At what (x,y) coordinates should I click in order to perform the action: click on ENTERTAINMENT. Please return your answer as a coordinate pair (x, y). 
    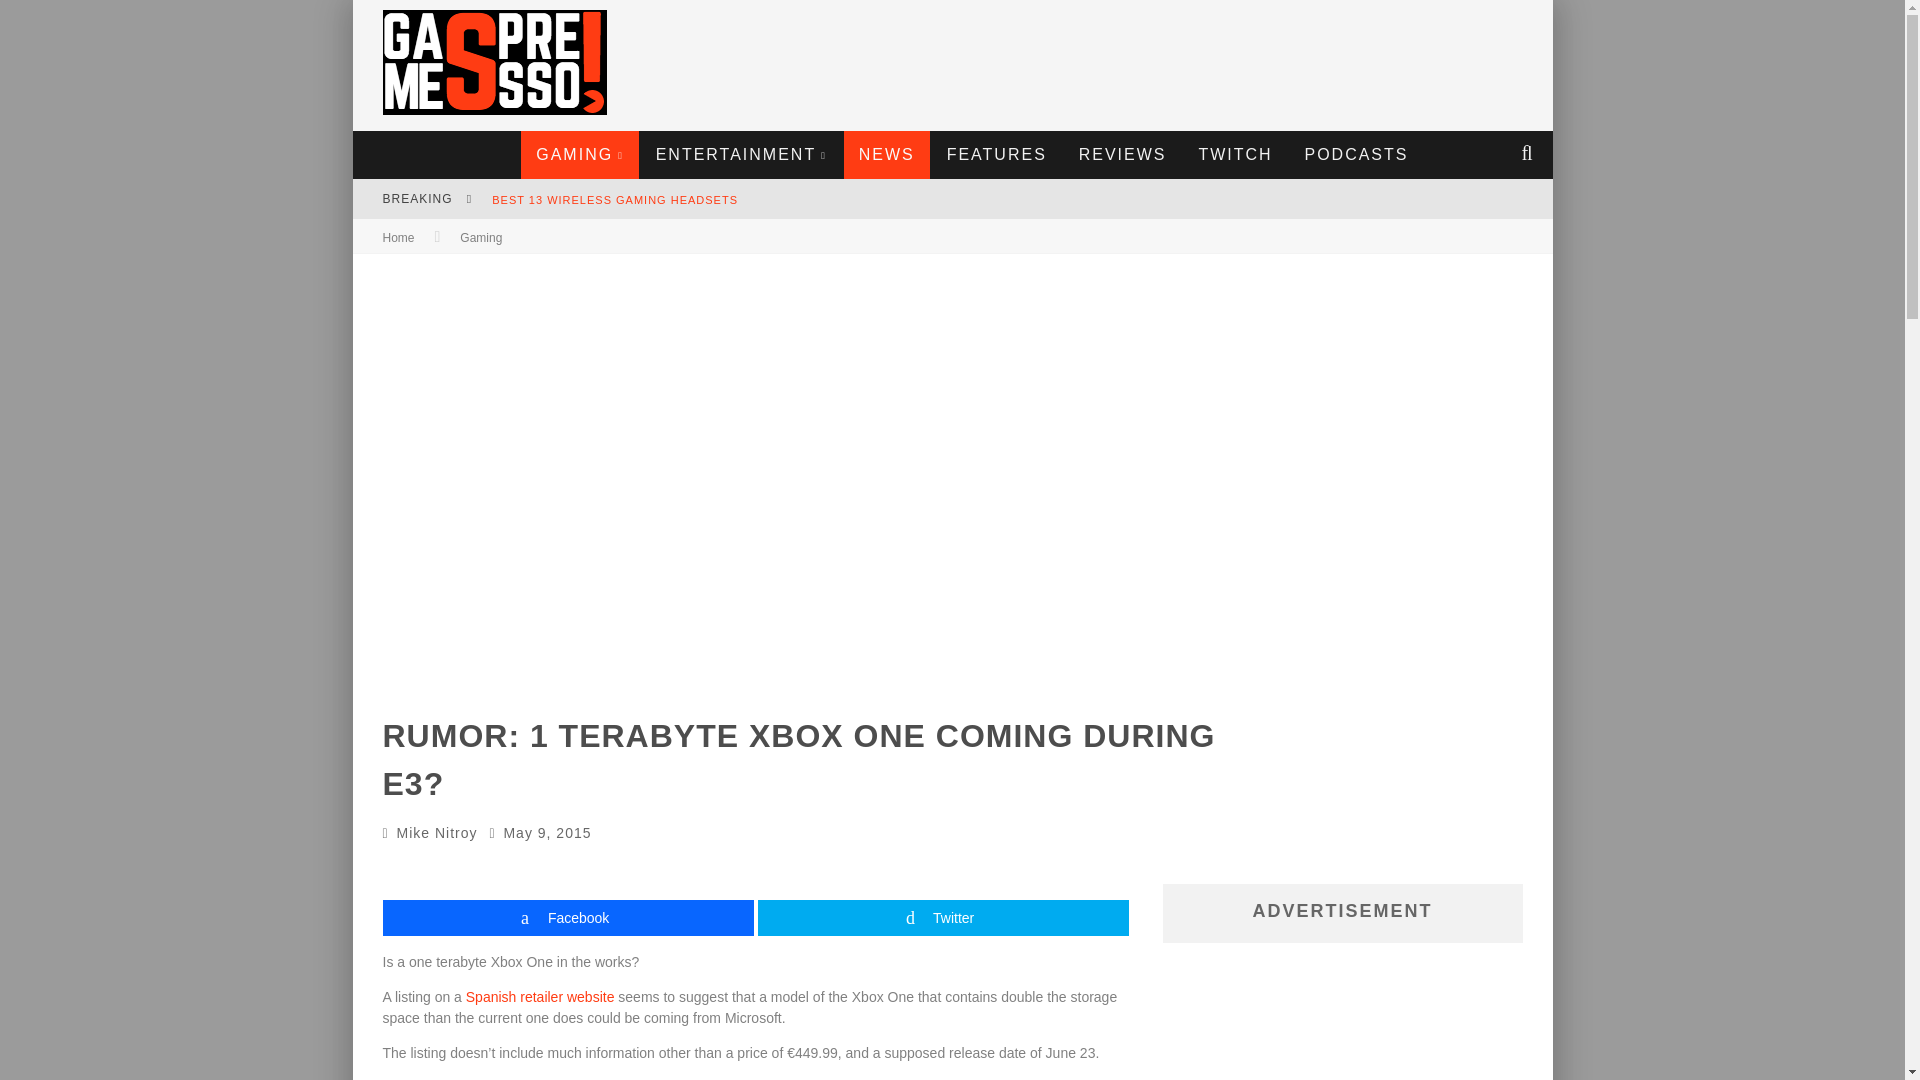
    Looking at the image, I should click on (742, 154).